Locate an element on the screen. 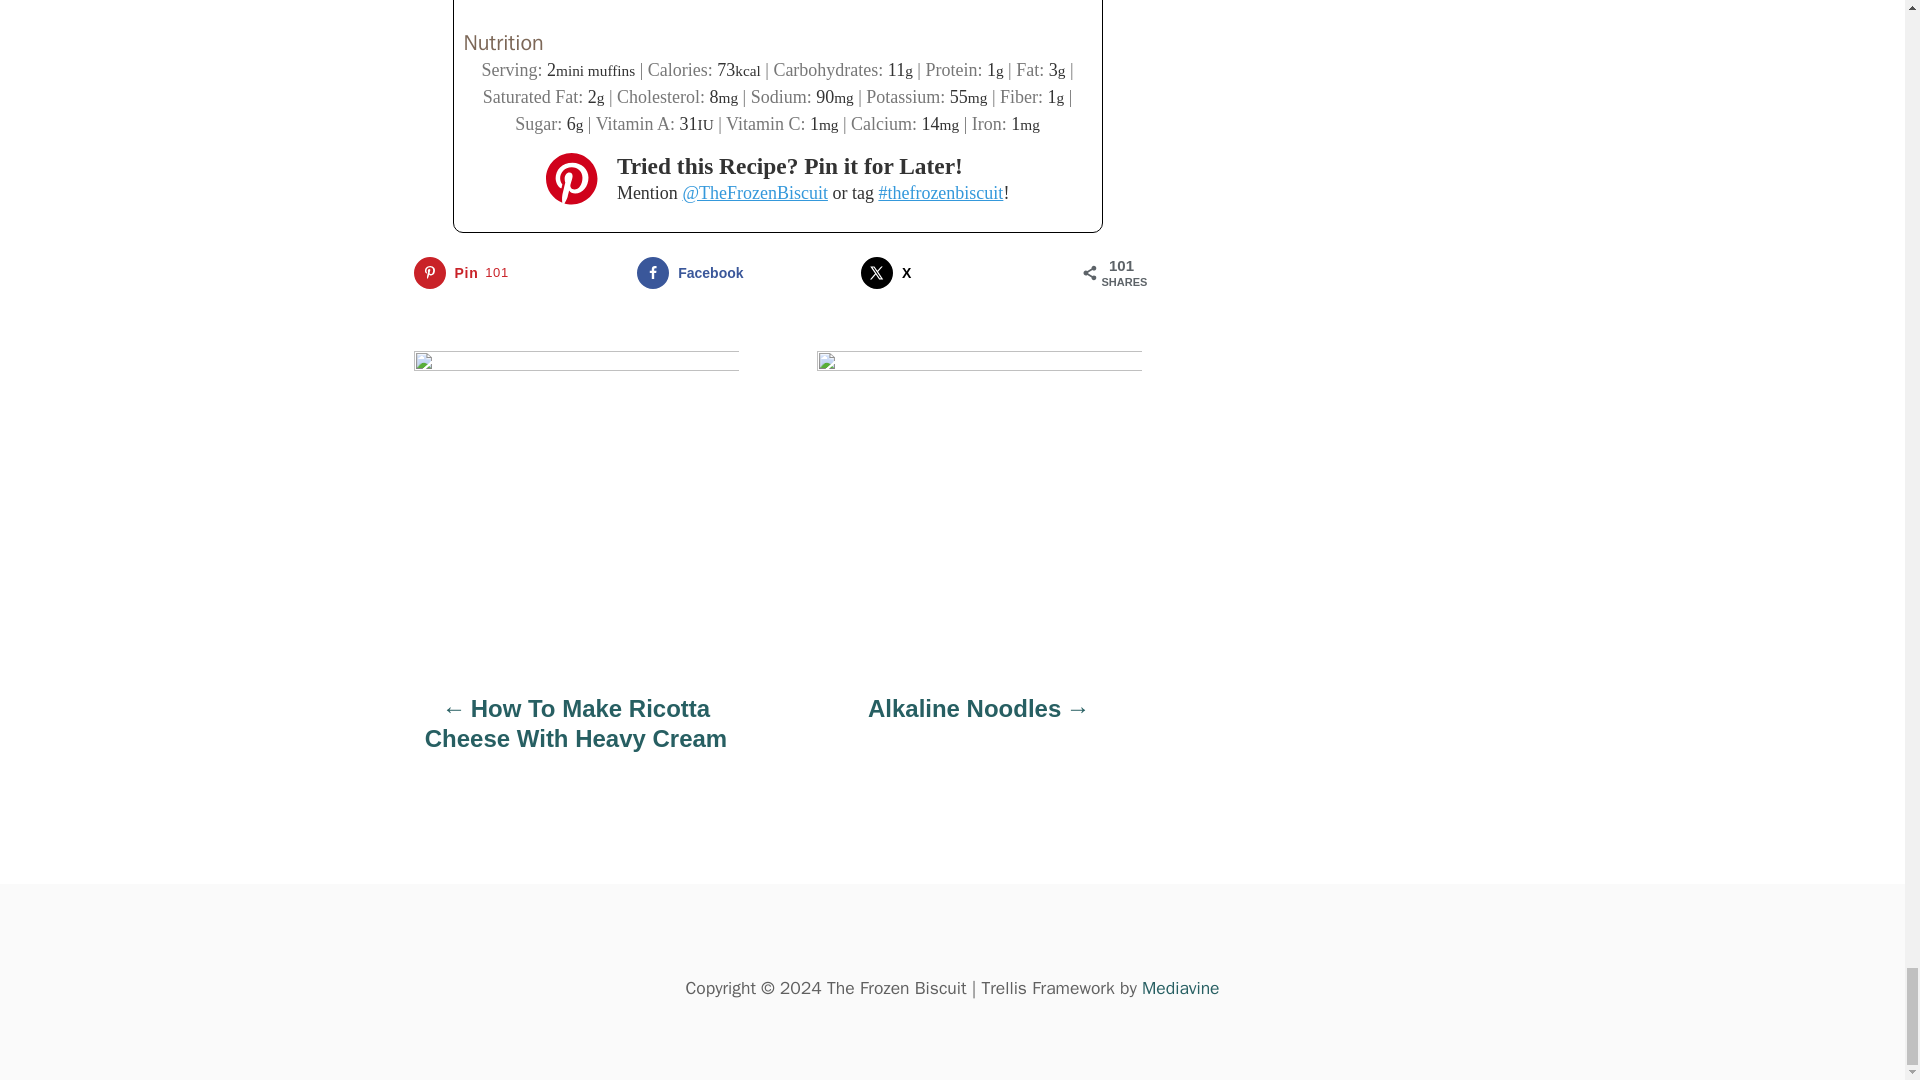 This screenshot has width=1920, height=1080. X is located at coordinates (978, 719).